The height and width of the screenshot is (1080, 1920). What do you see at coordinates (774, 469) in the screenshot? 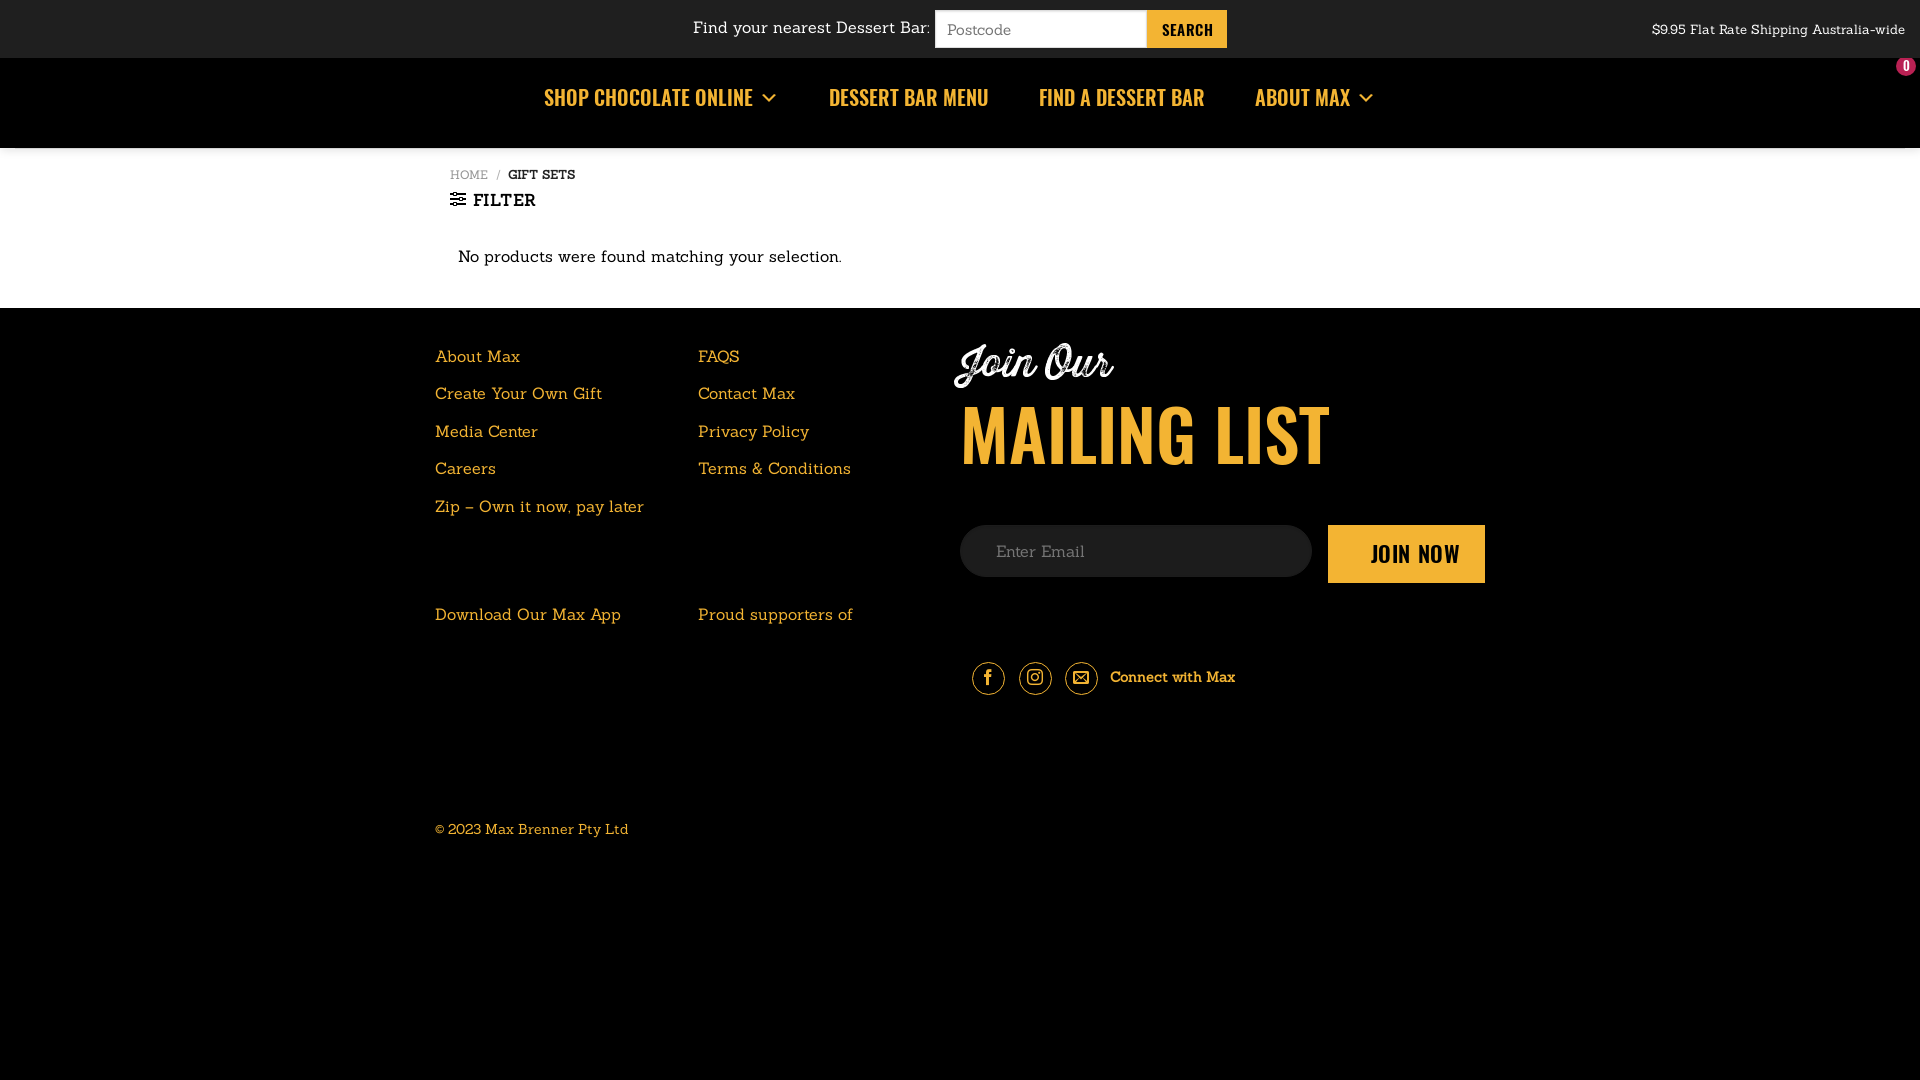
I see `Terms & Conditions` at bounding box center [774, 469].